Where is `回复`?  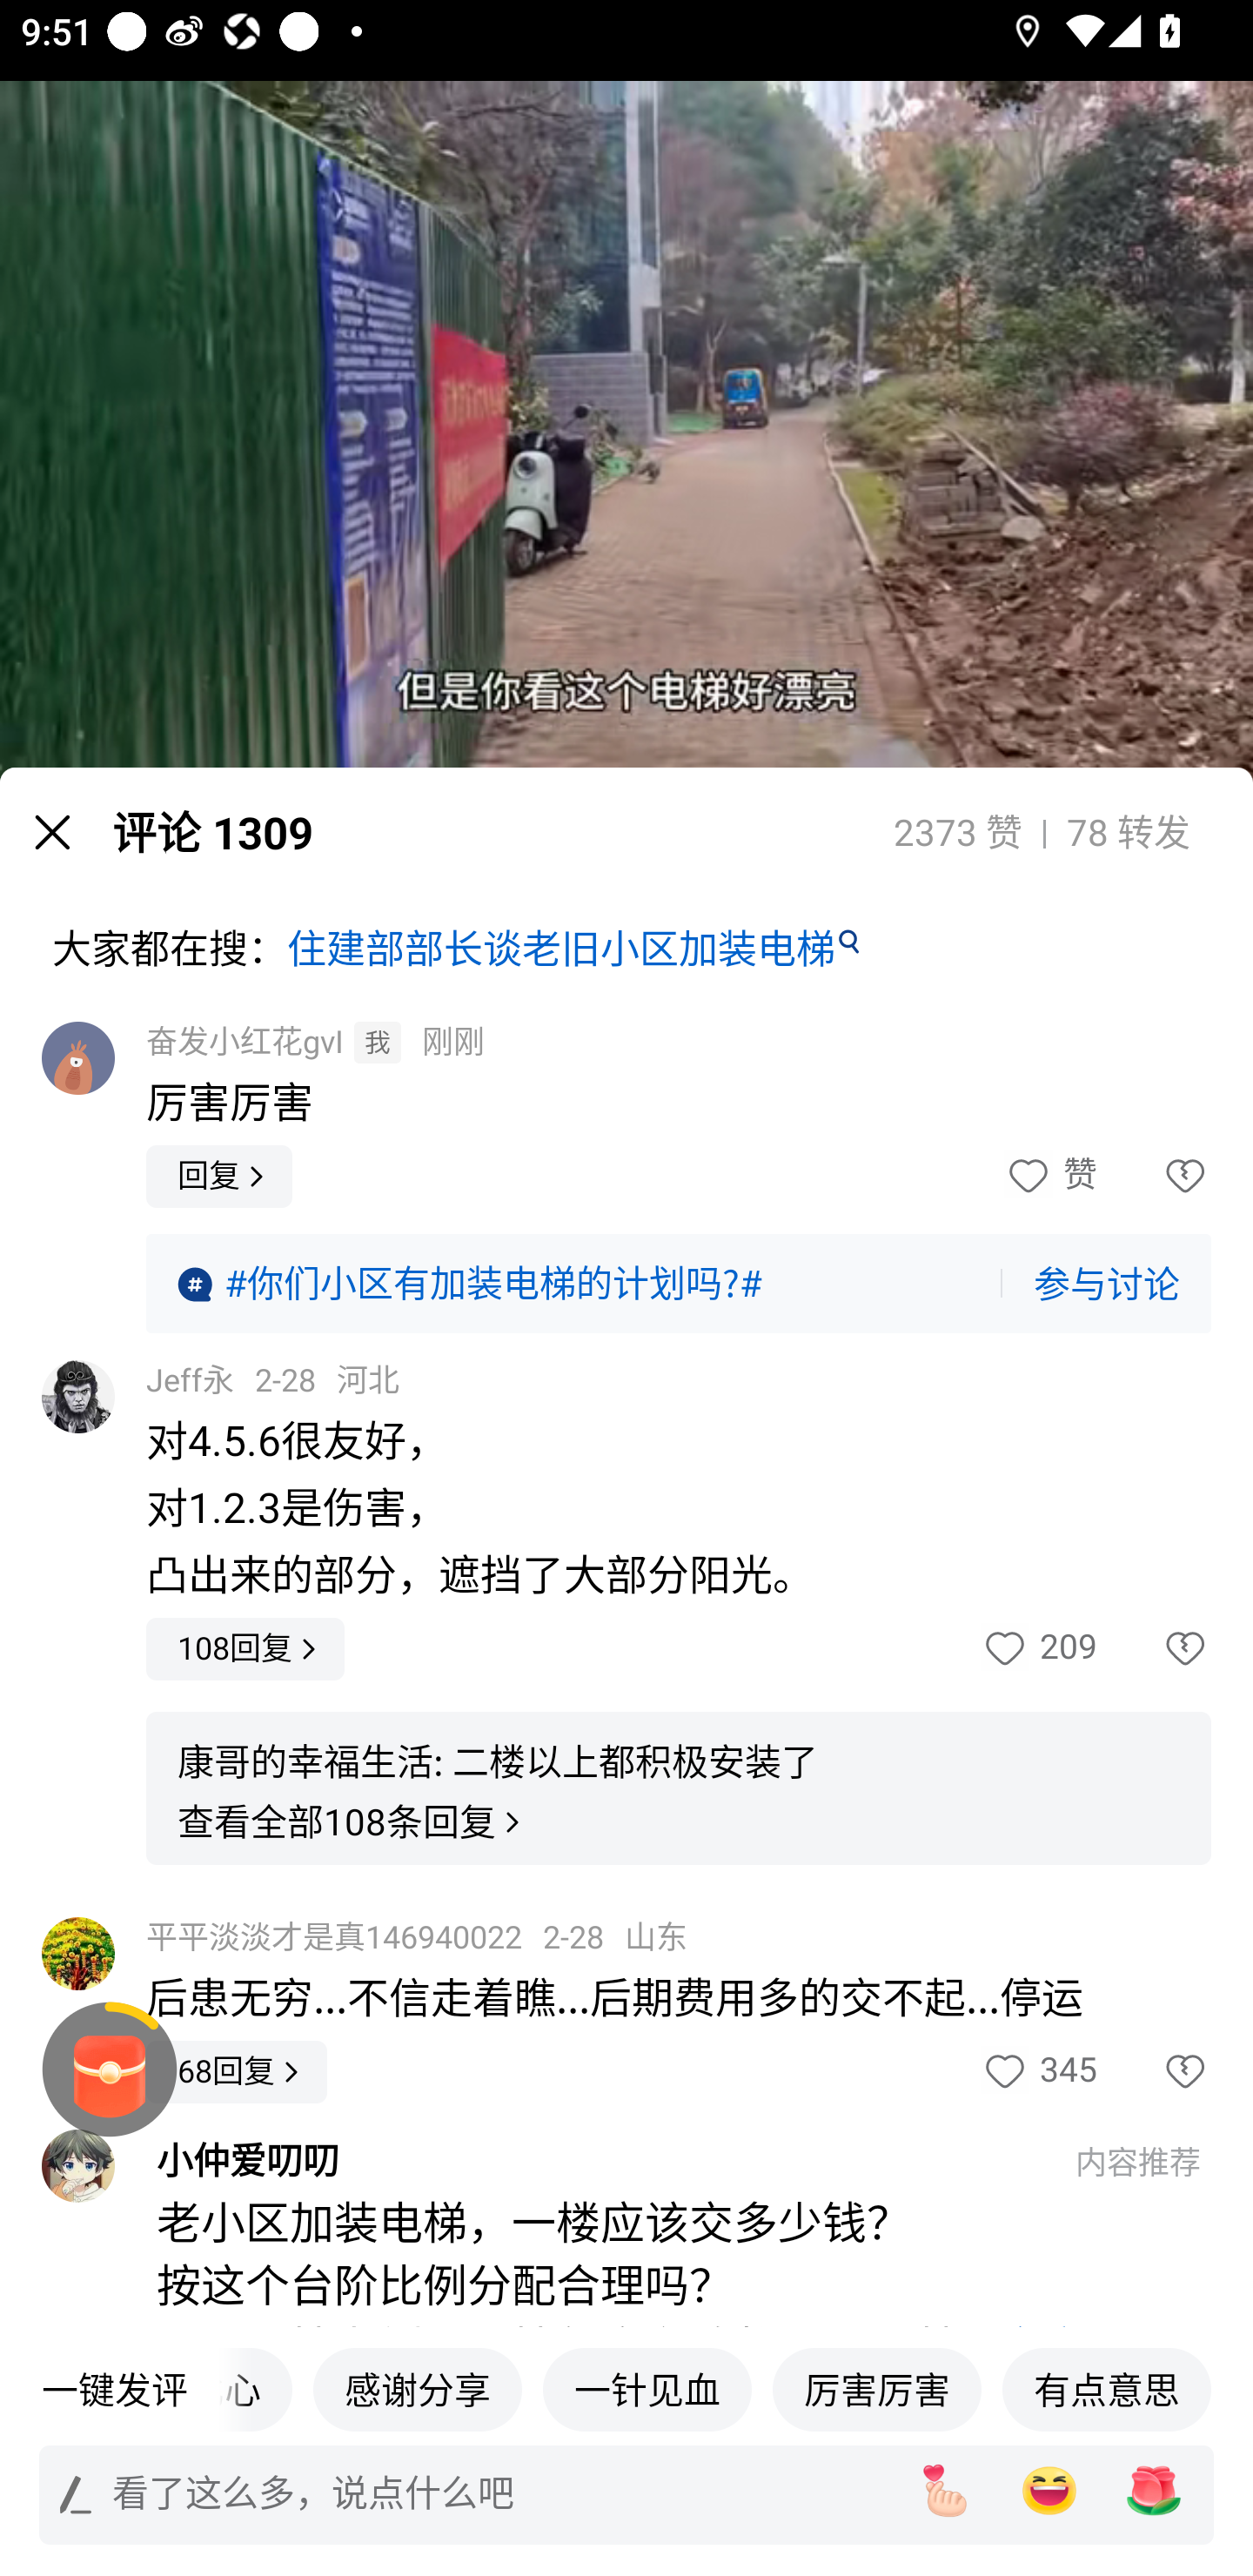 回复 is located at coordinates (219, 1177).